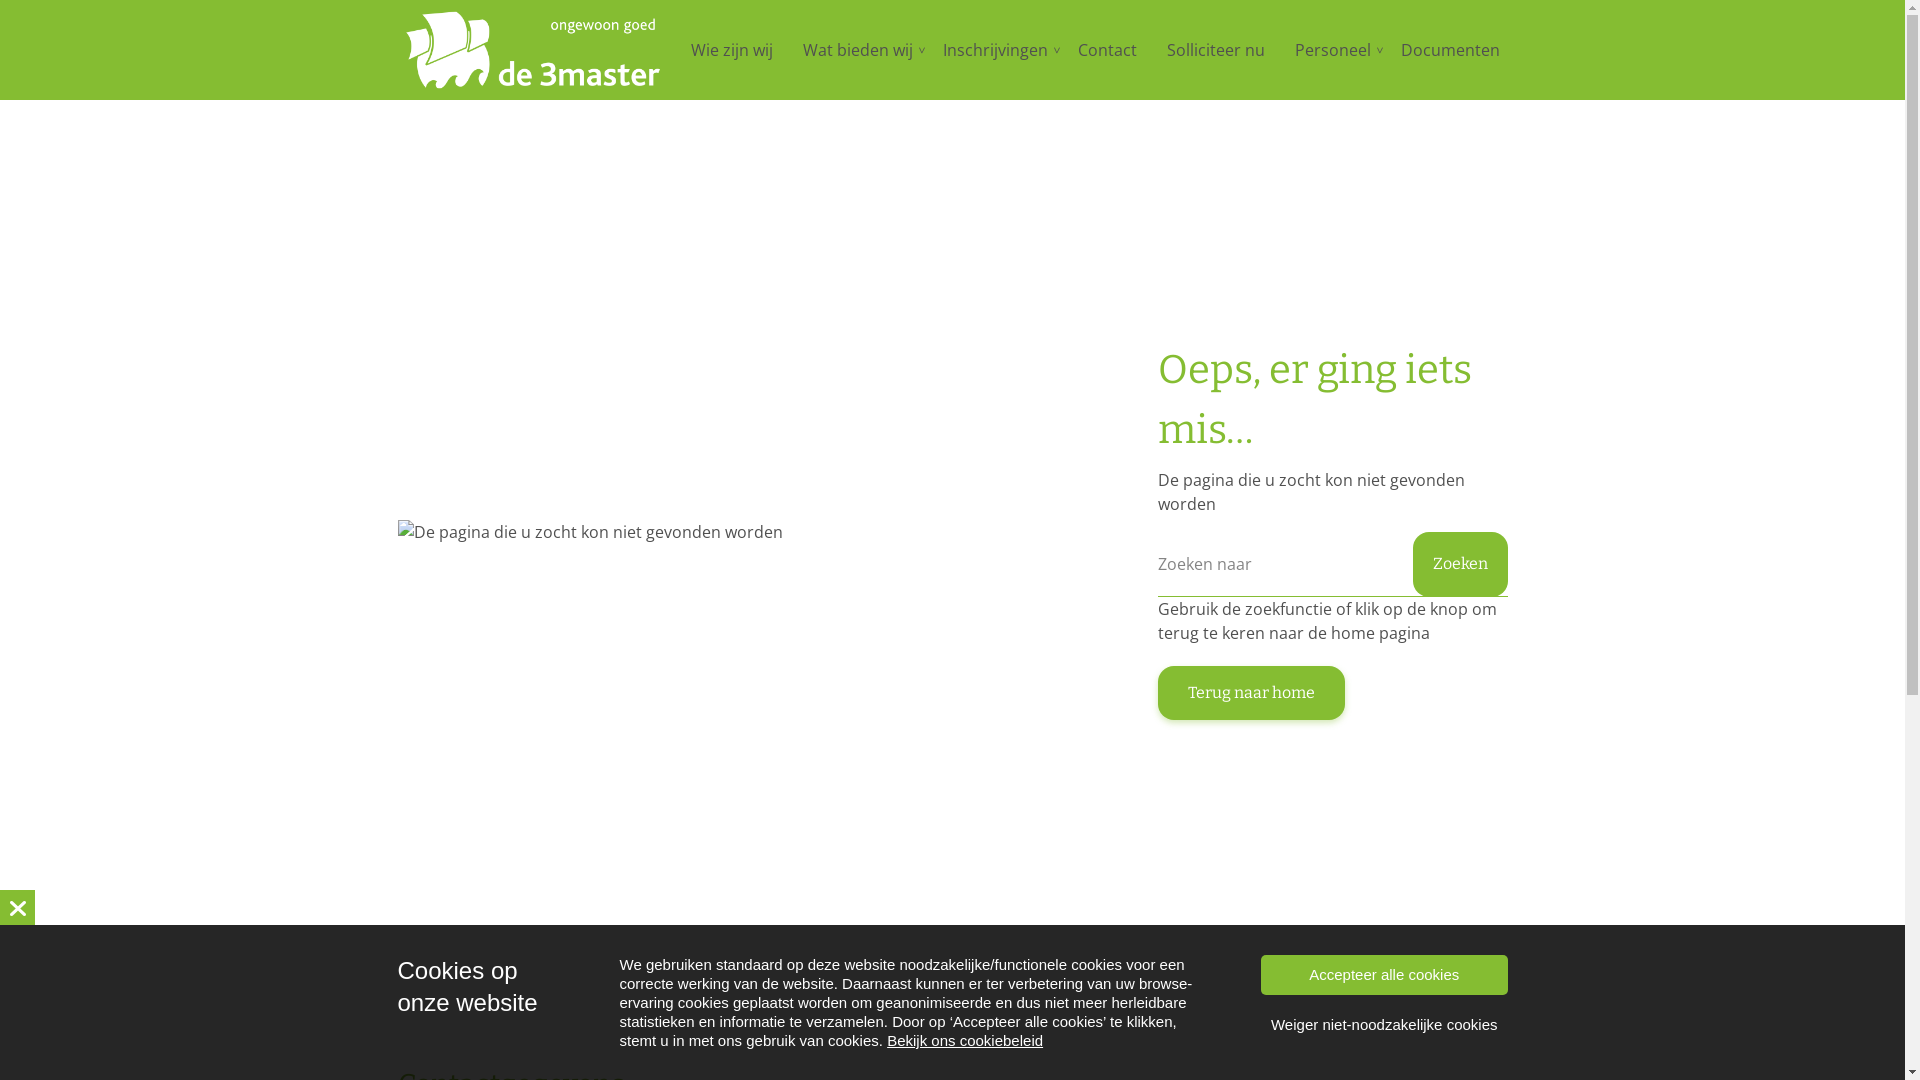 The width and height of the screenshot is (1920, 1080). What do you see at coordinates (965, 1040) in the screenshot?
I see `Bekijk ons cookiebeleid` at bounding box center [965, 1040].